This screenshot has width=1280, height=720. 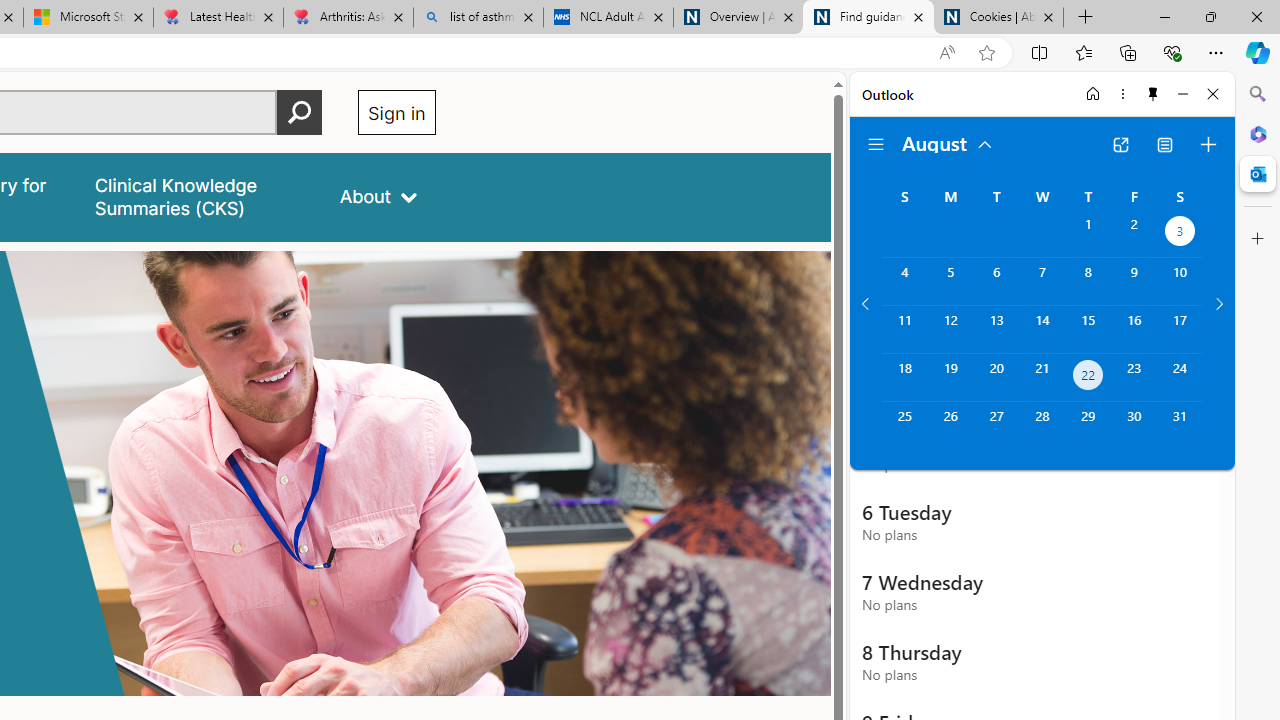 What do you see at coordinates (1042, 281) in the screenshot?
I see `Wednesday, August 7, 2024. ` at bounding box center [1042, 281].